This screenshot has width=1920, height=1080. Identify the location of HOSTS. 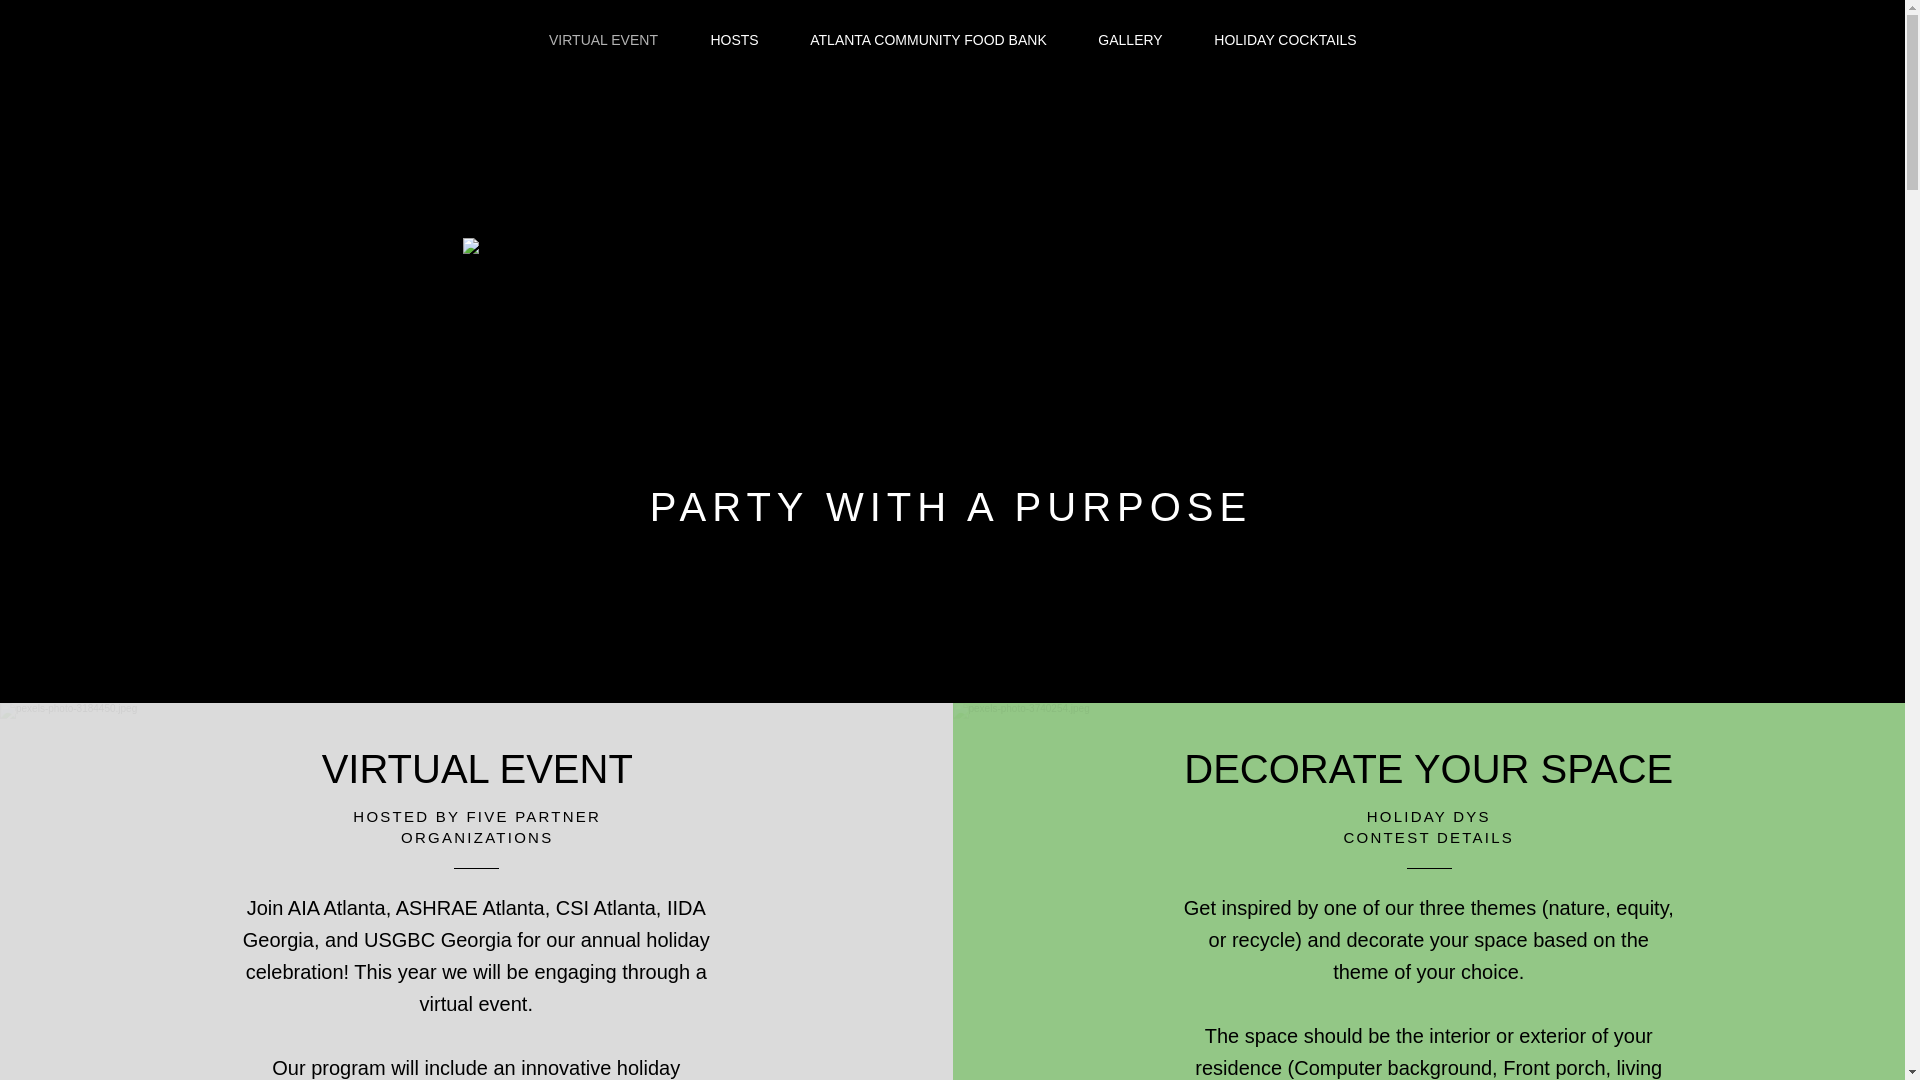
(733, 40).